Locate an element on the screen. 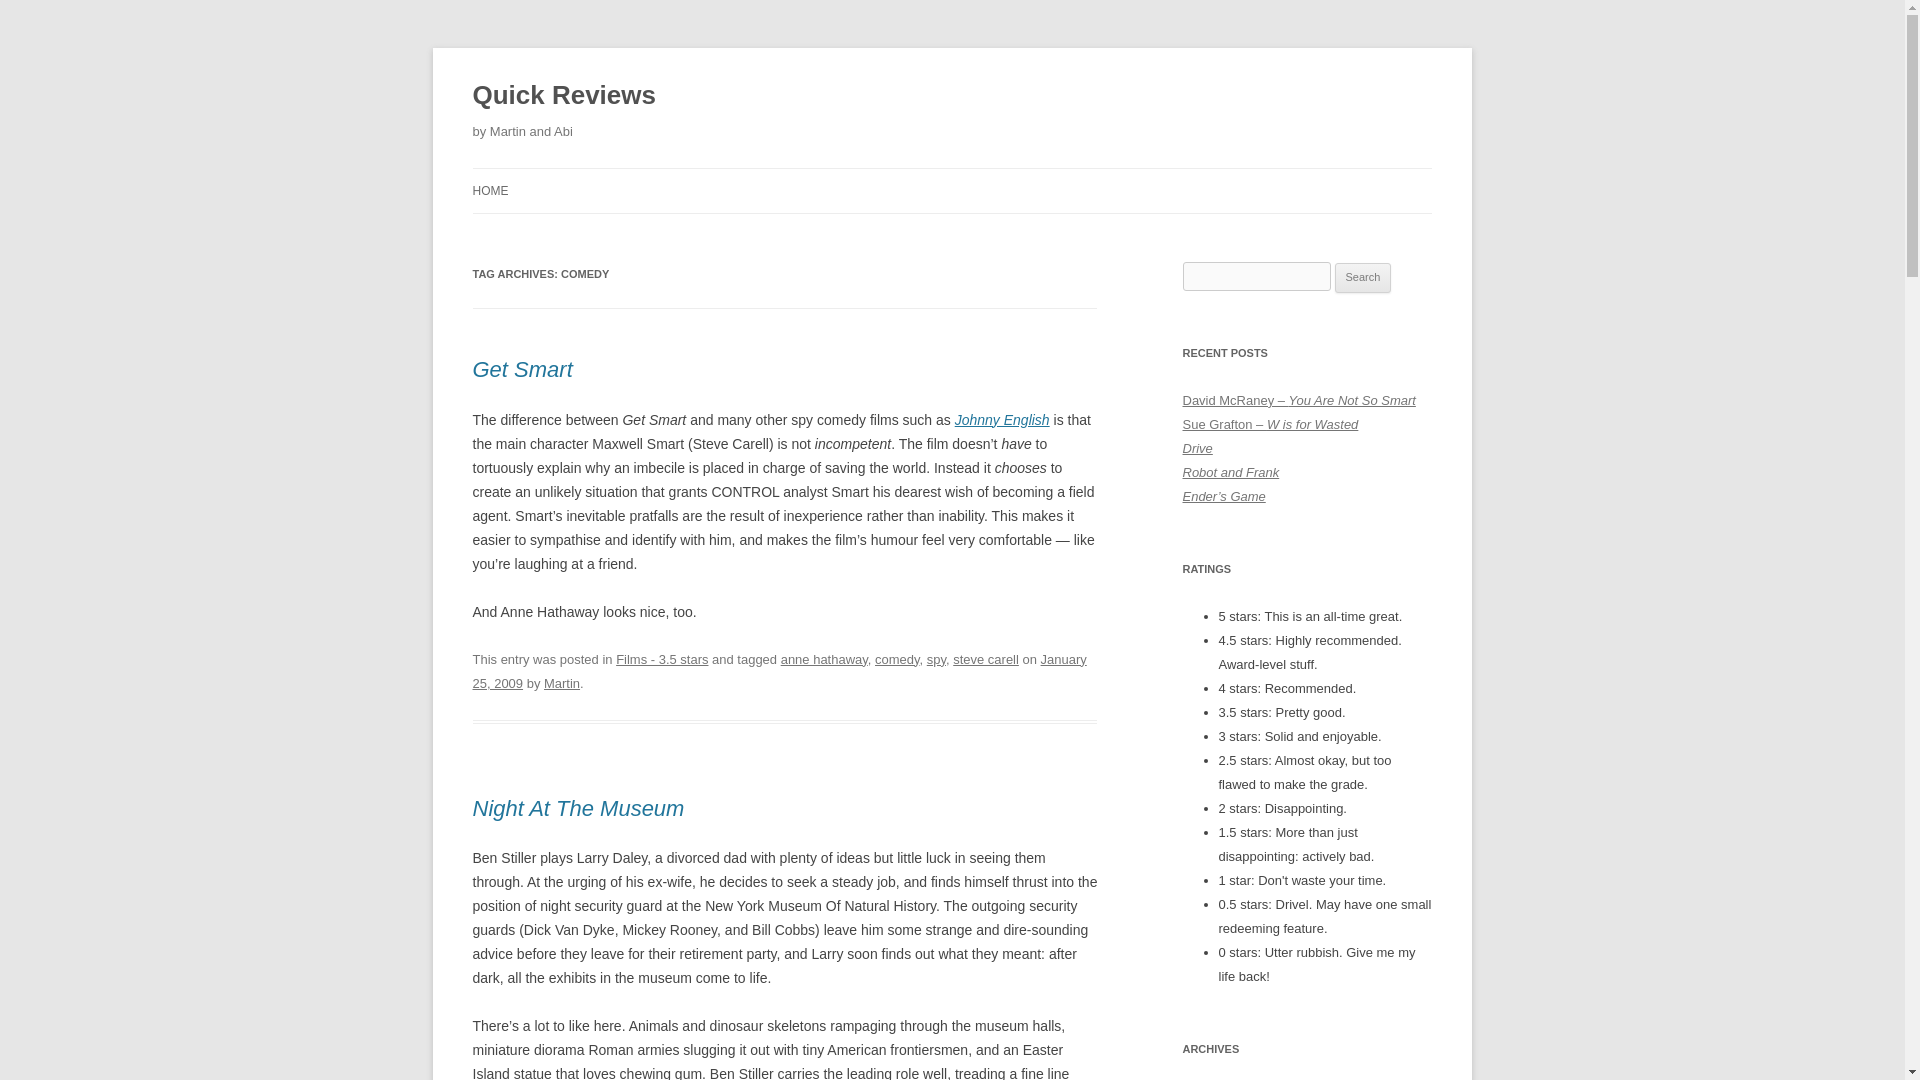  Search is located at coordinates (1363, 278).